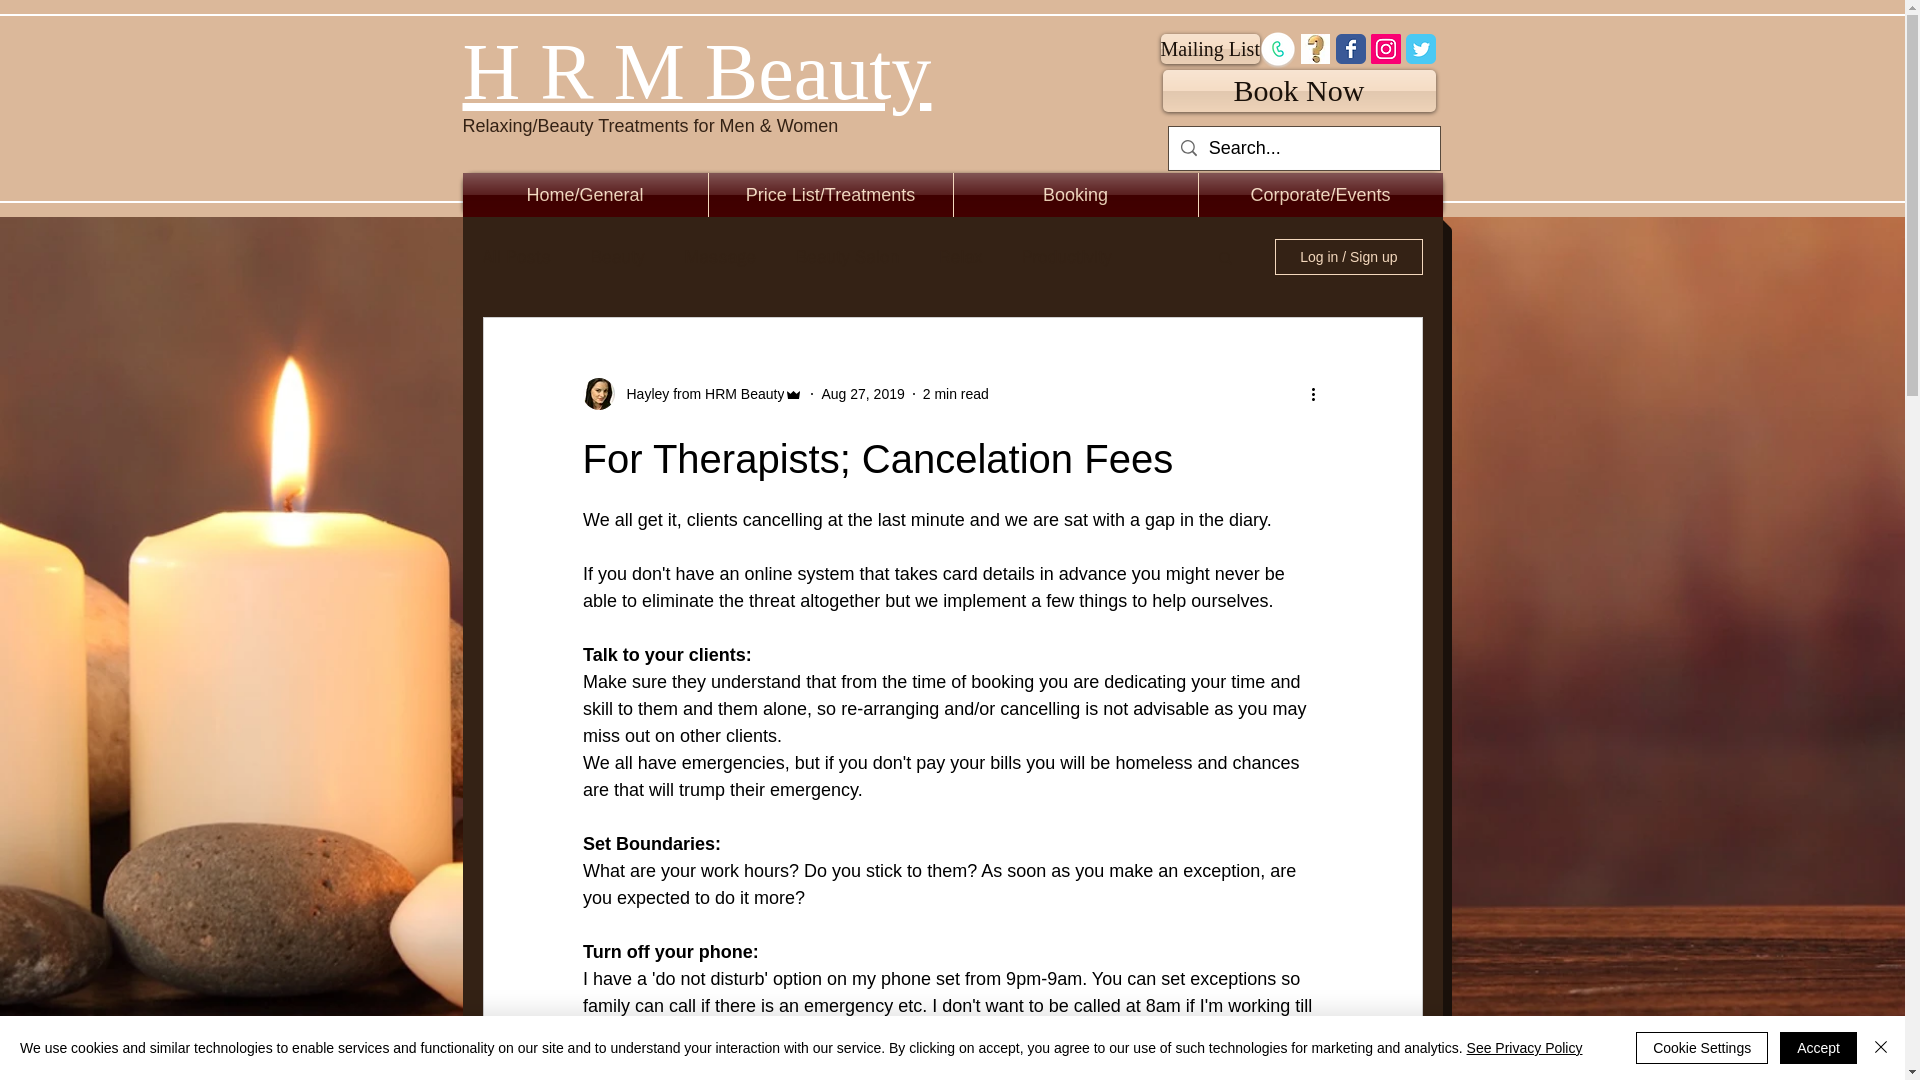 The width and height of the screenshot is (1920, 1080). Describe the element at coordinates (1298, 91) in the screenshot. I see `Book Now` at that location.